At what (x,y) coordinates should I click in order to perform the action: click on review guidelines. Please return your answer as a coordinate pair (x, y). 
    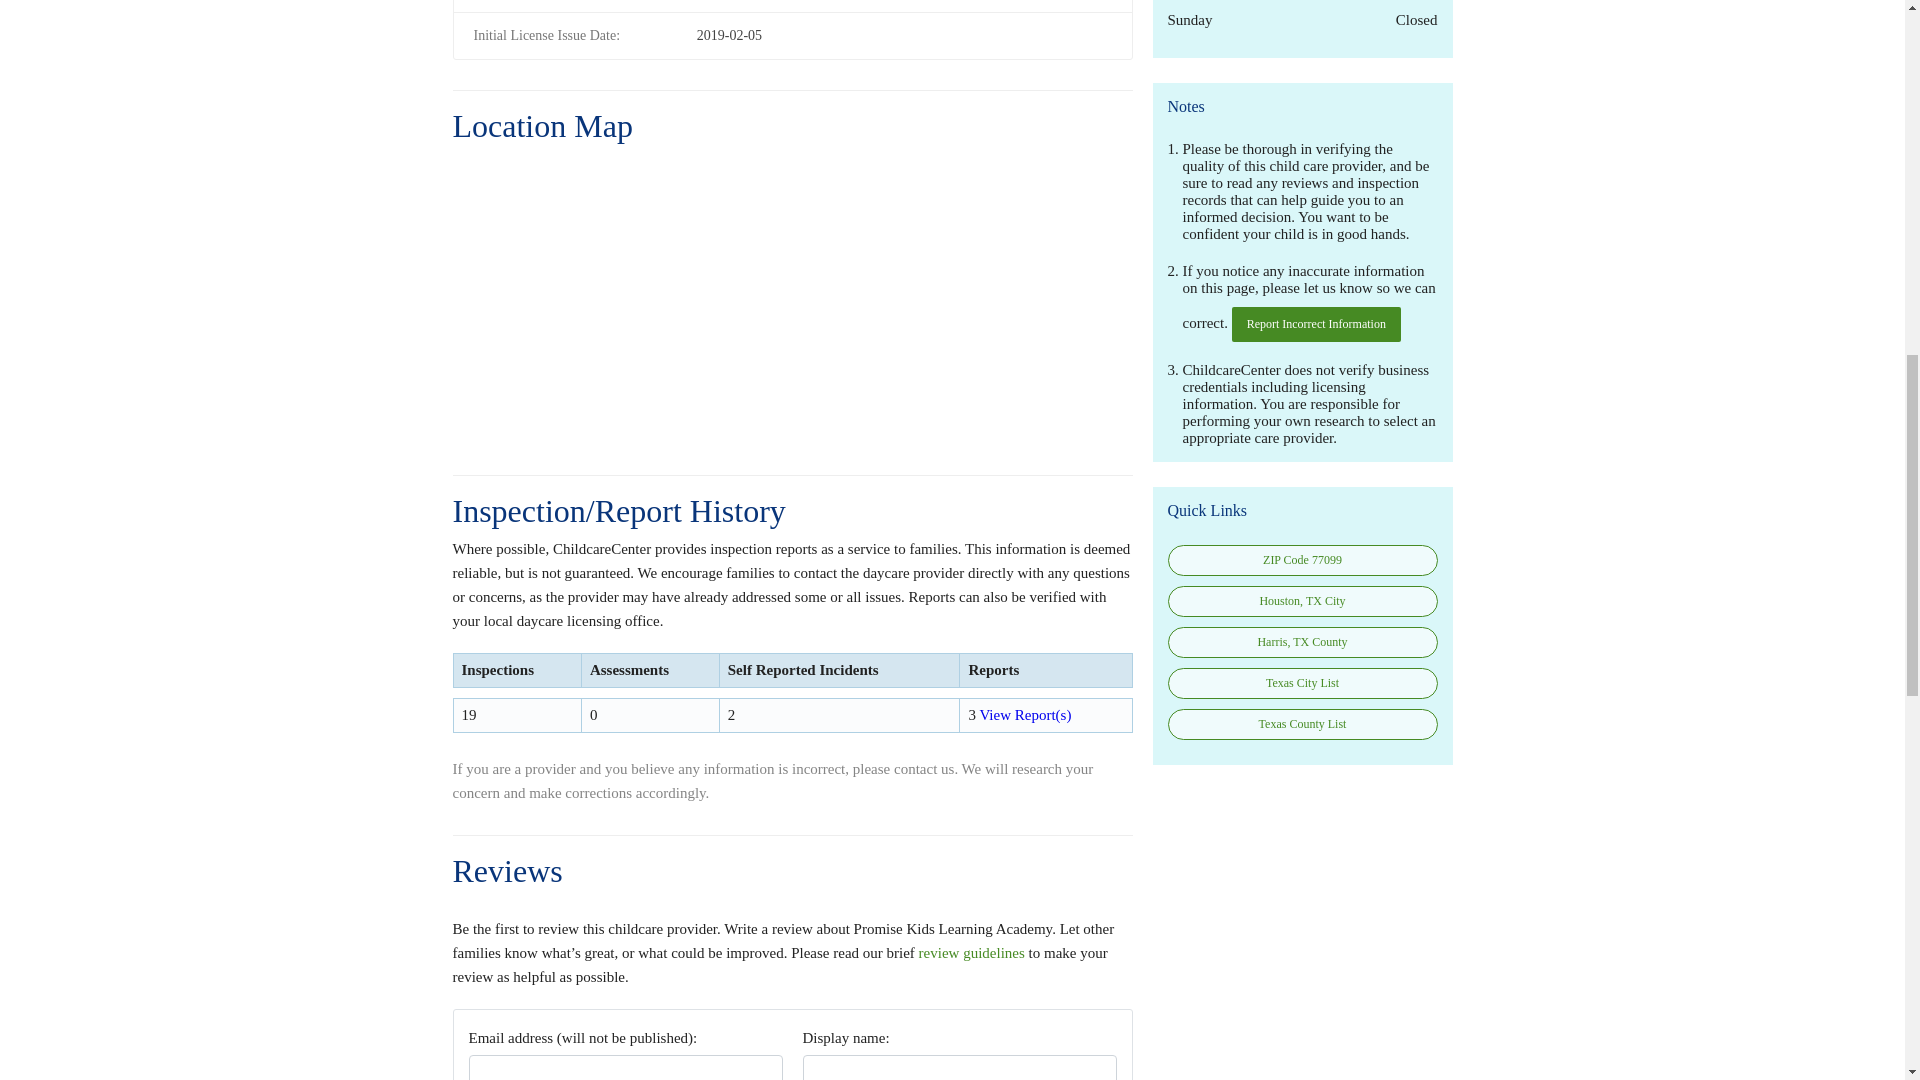
    Looking at the image, I should click on (972, 953).